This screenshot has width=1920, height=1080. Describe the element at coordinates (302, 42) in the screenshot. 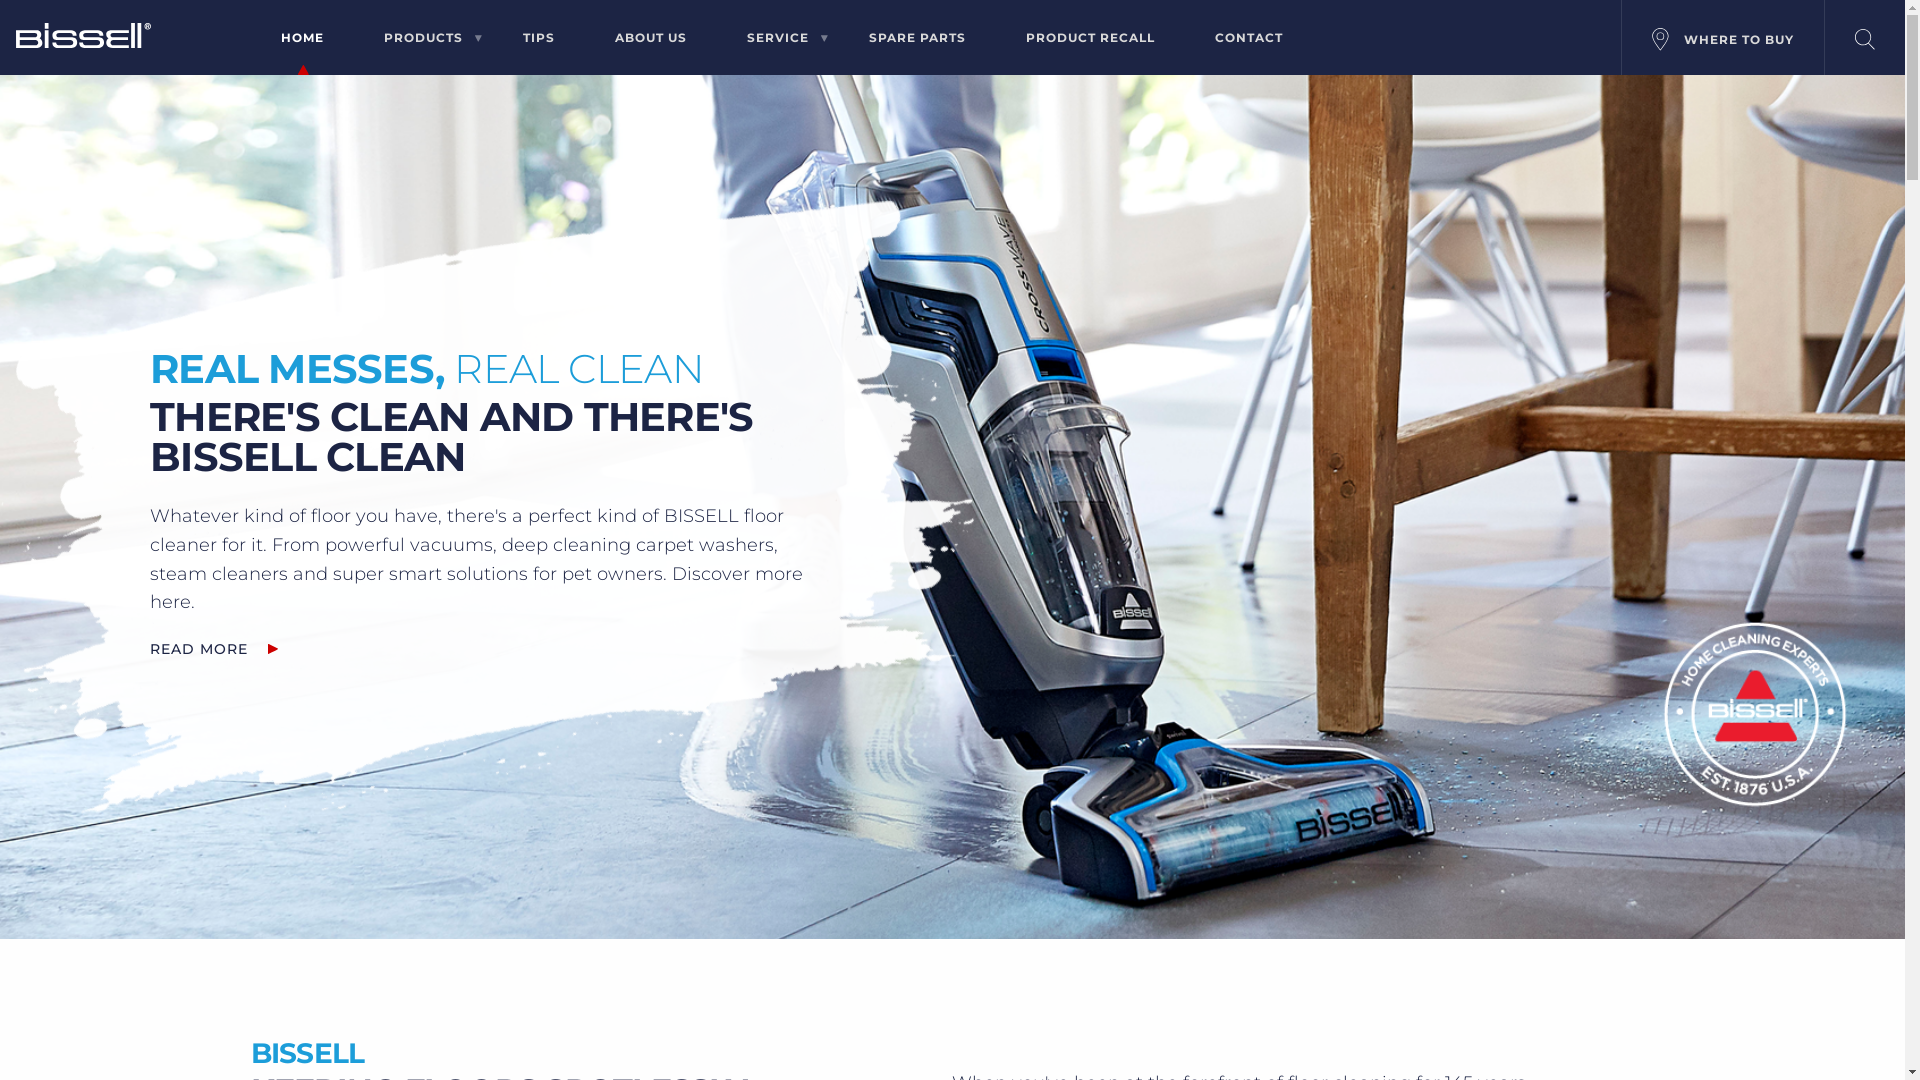

I see `HOME` at that location.